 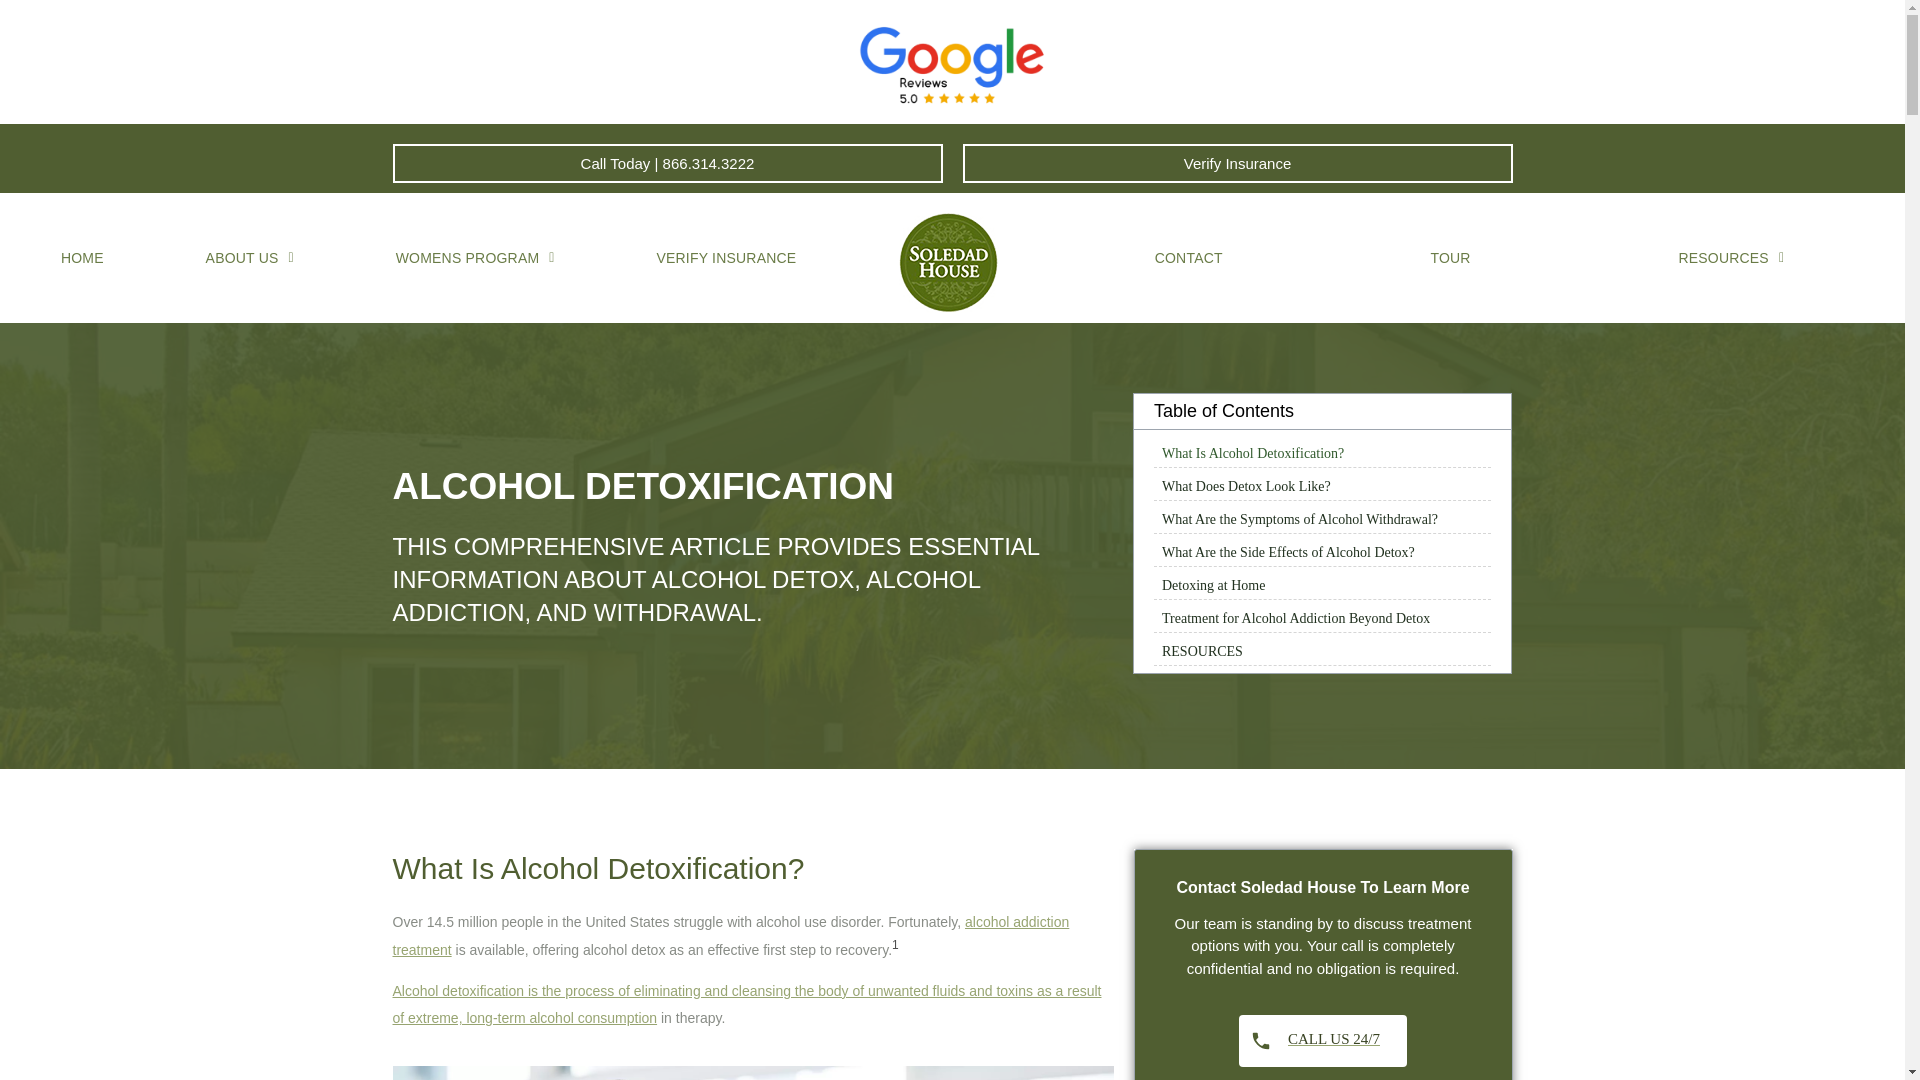 I want to click on ABOUT US, so click(x=250, y=258).